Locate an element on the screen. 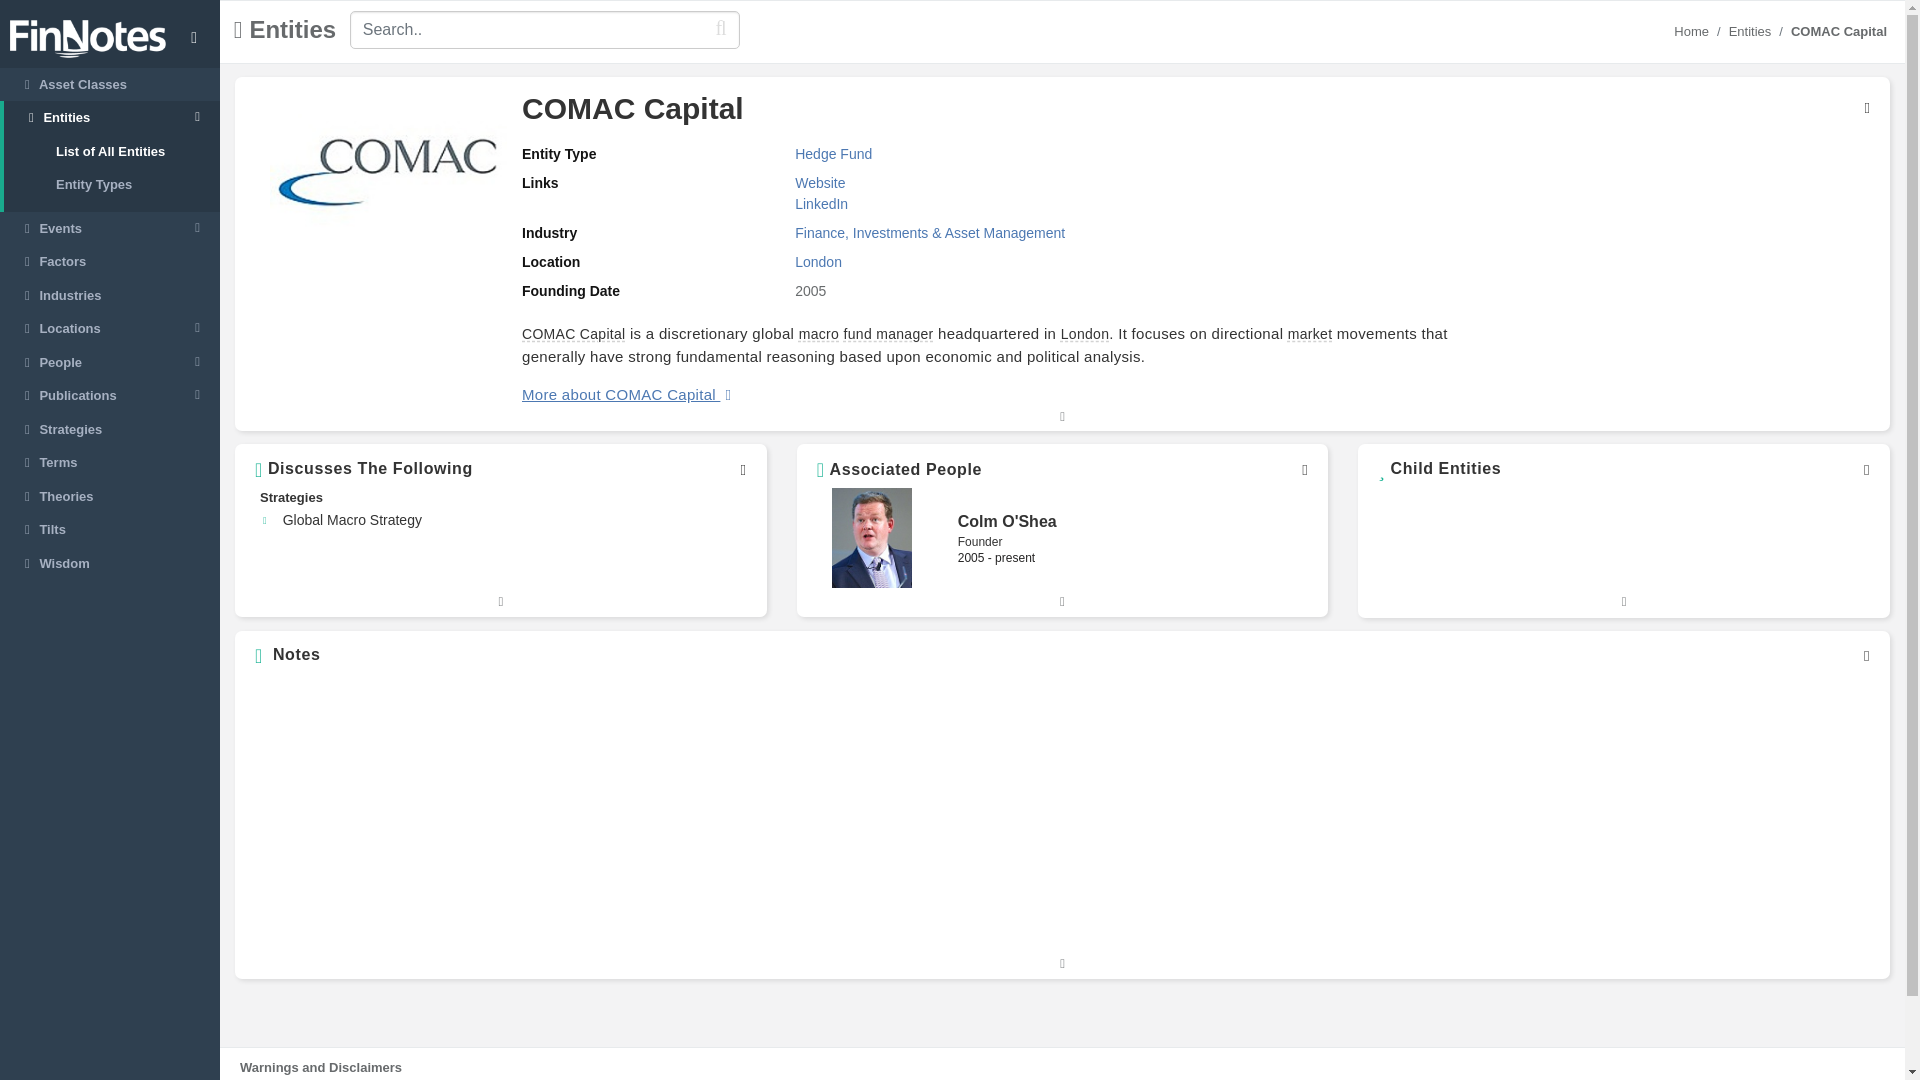  Strategies is located at coordinates (110, 430).